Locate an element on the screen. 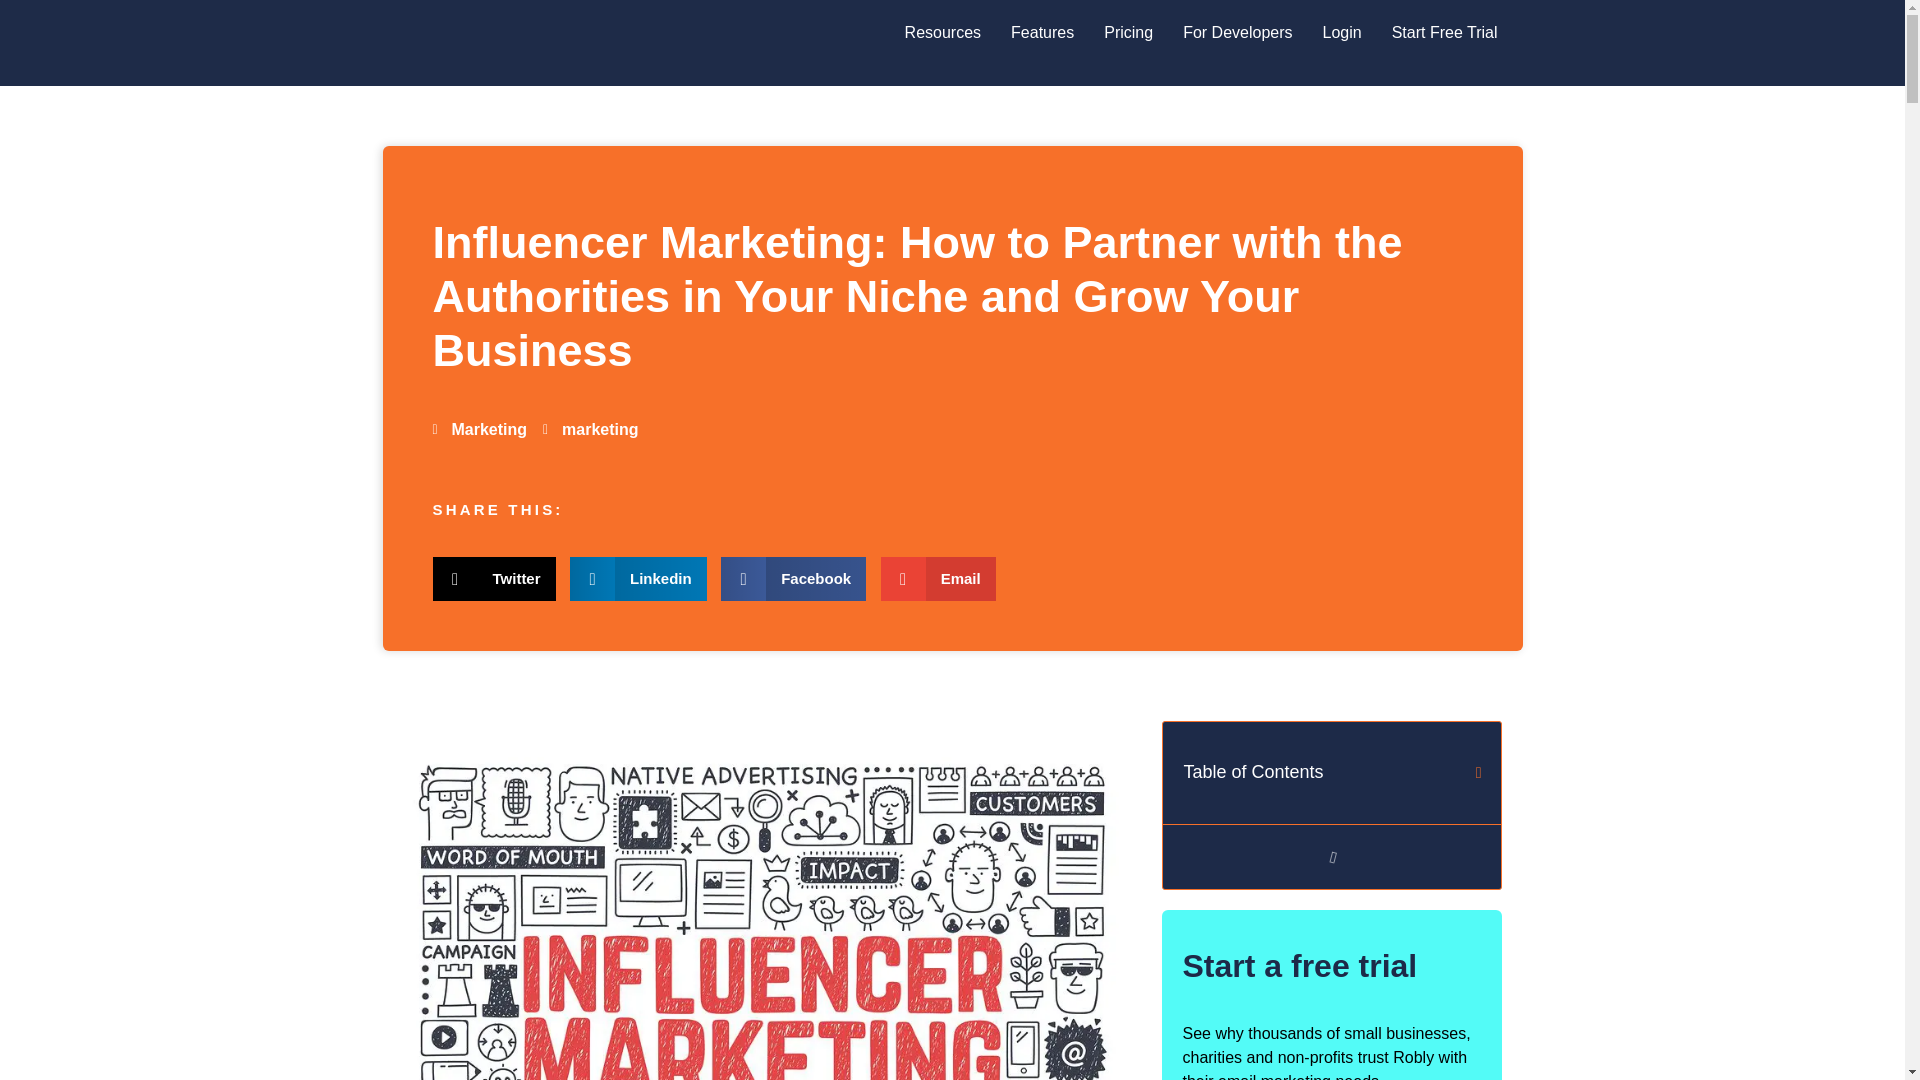 This screenshot has width=1920, height=1080. Facebook is located at coordinates (794, 578).